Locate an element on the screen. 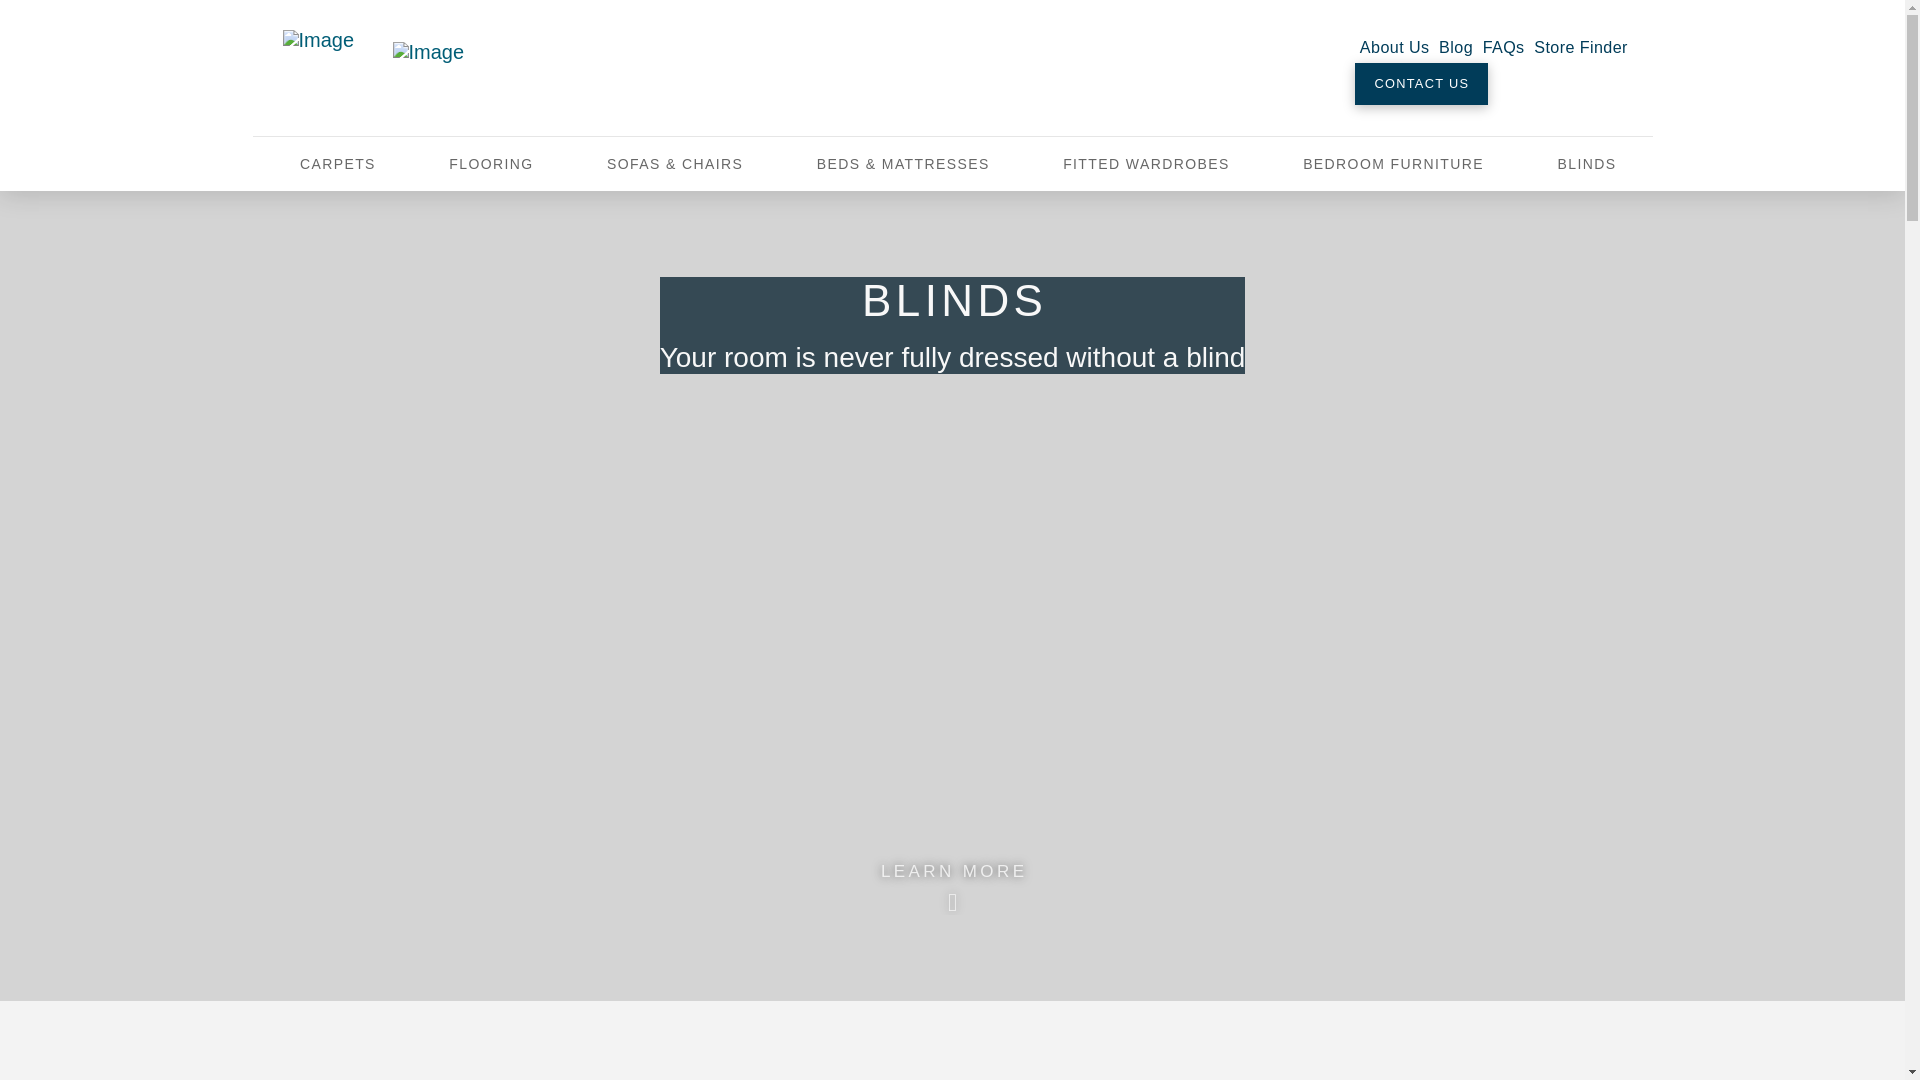 Image resolution: width=1920 pixels, height=1080 pixels. FLOORING is located at coordinates (490, 164).